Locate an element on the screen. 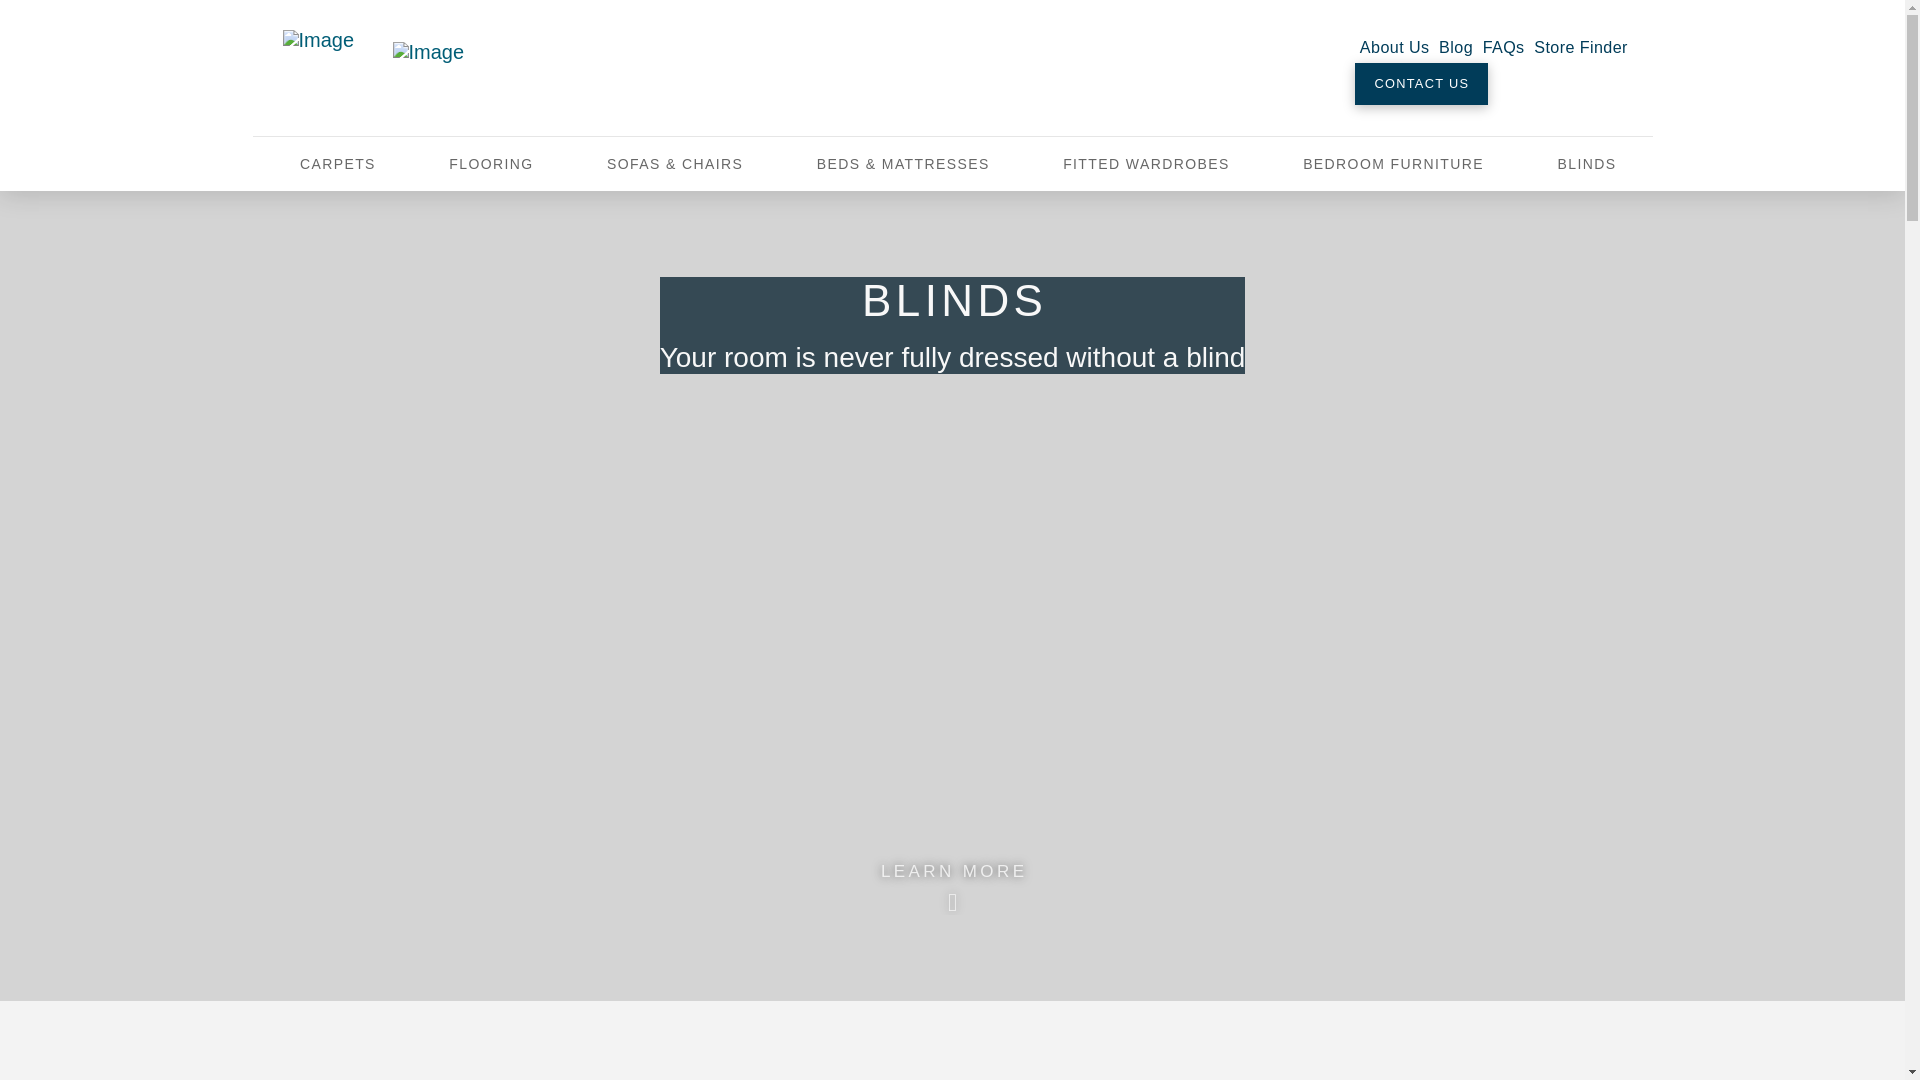 Image resolution: width=1920 pixels, height=1080 pixels. FLOORING is located at coordinates (490, 164).